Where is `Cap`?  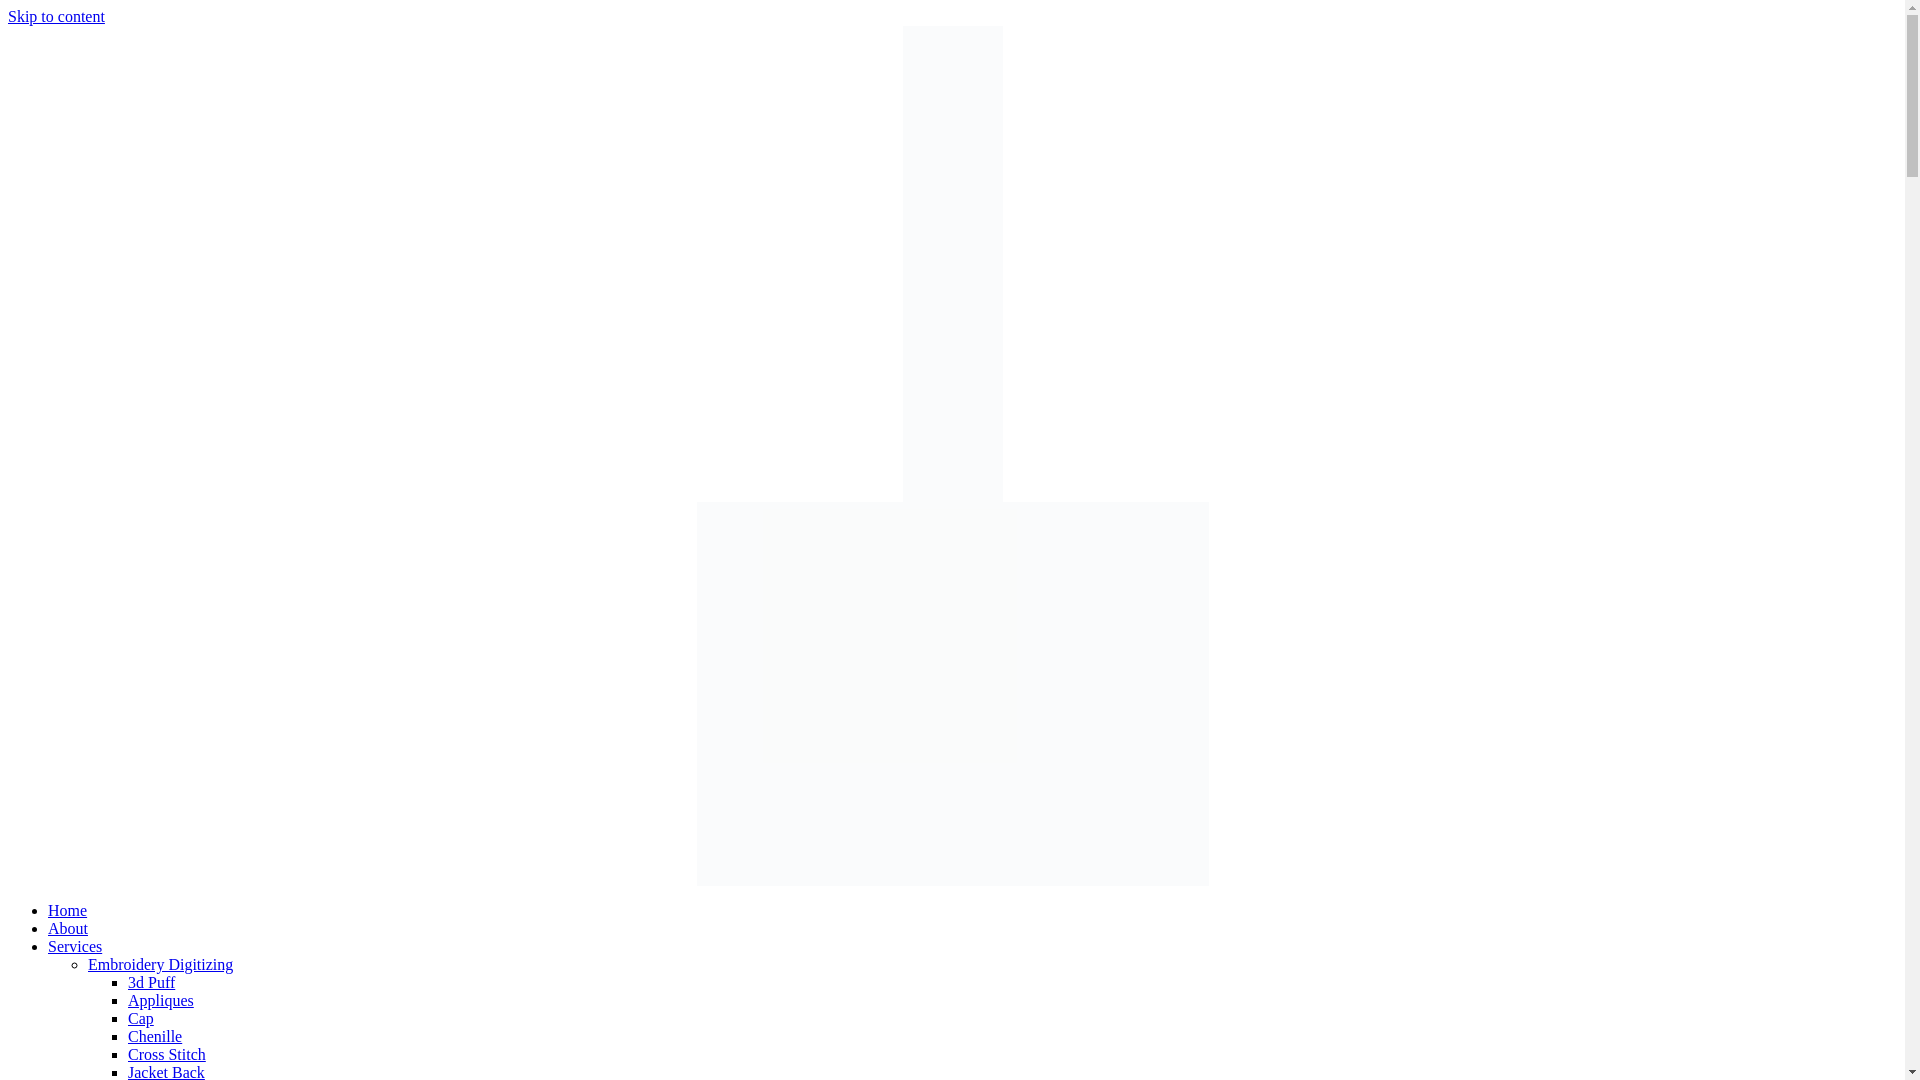 Cap is located at coordinates (140, 1018).